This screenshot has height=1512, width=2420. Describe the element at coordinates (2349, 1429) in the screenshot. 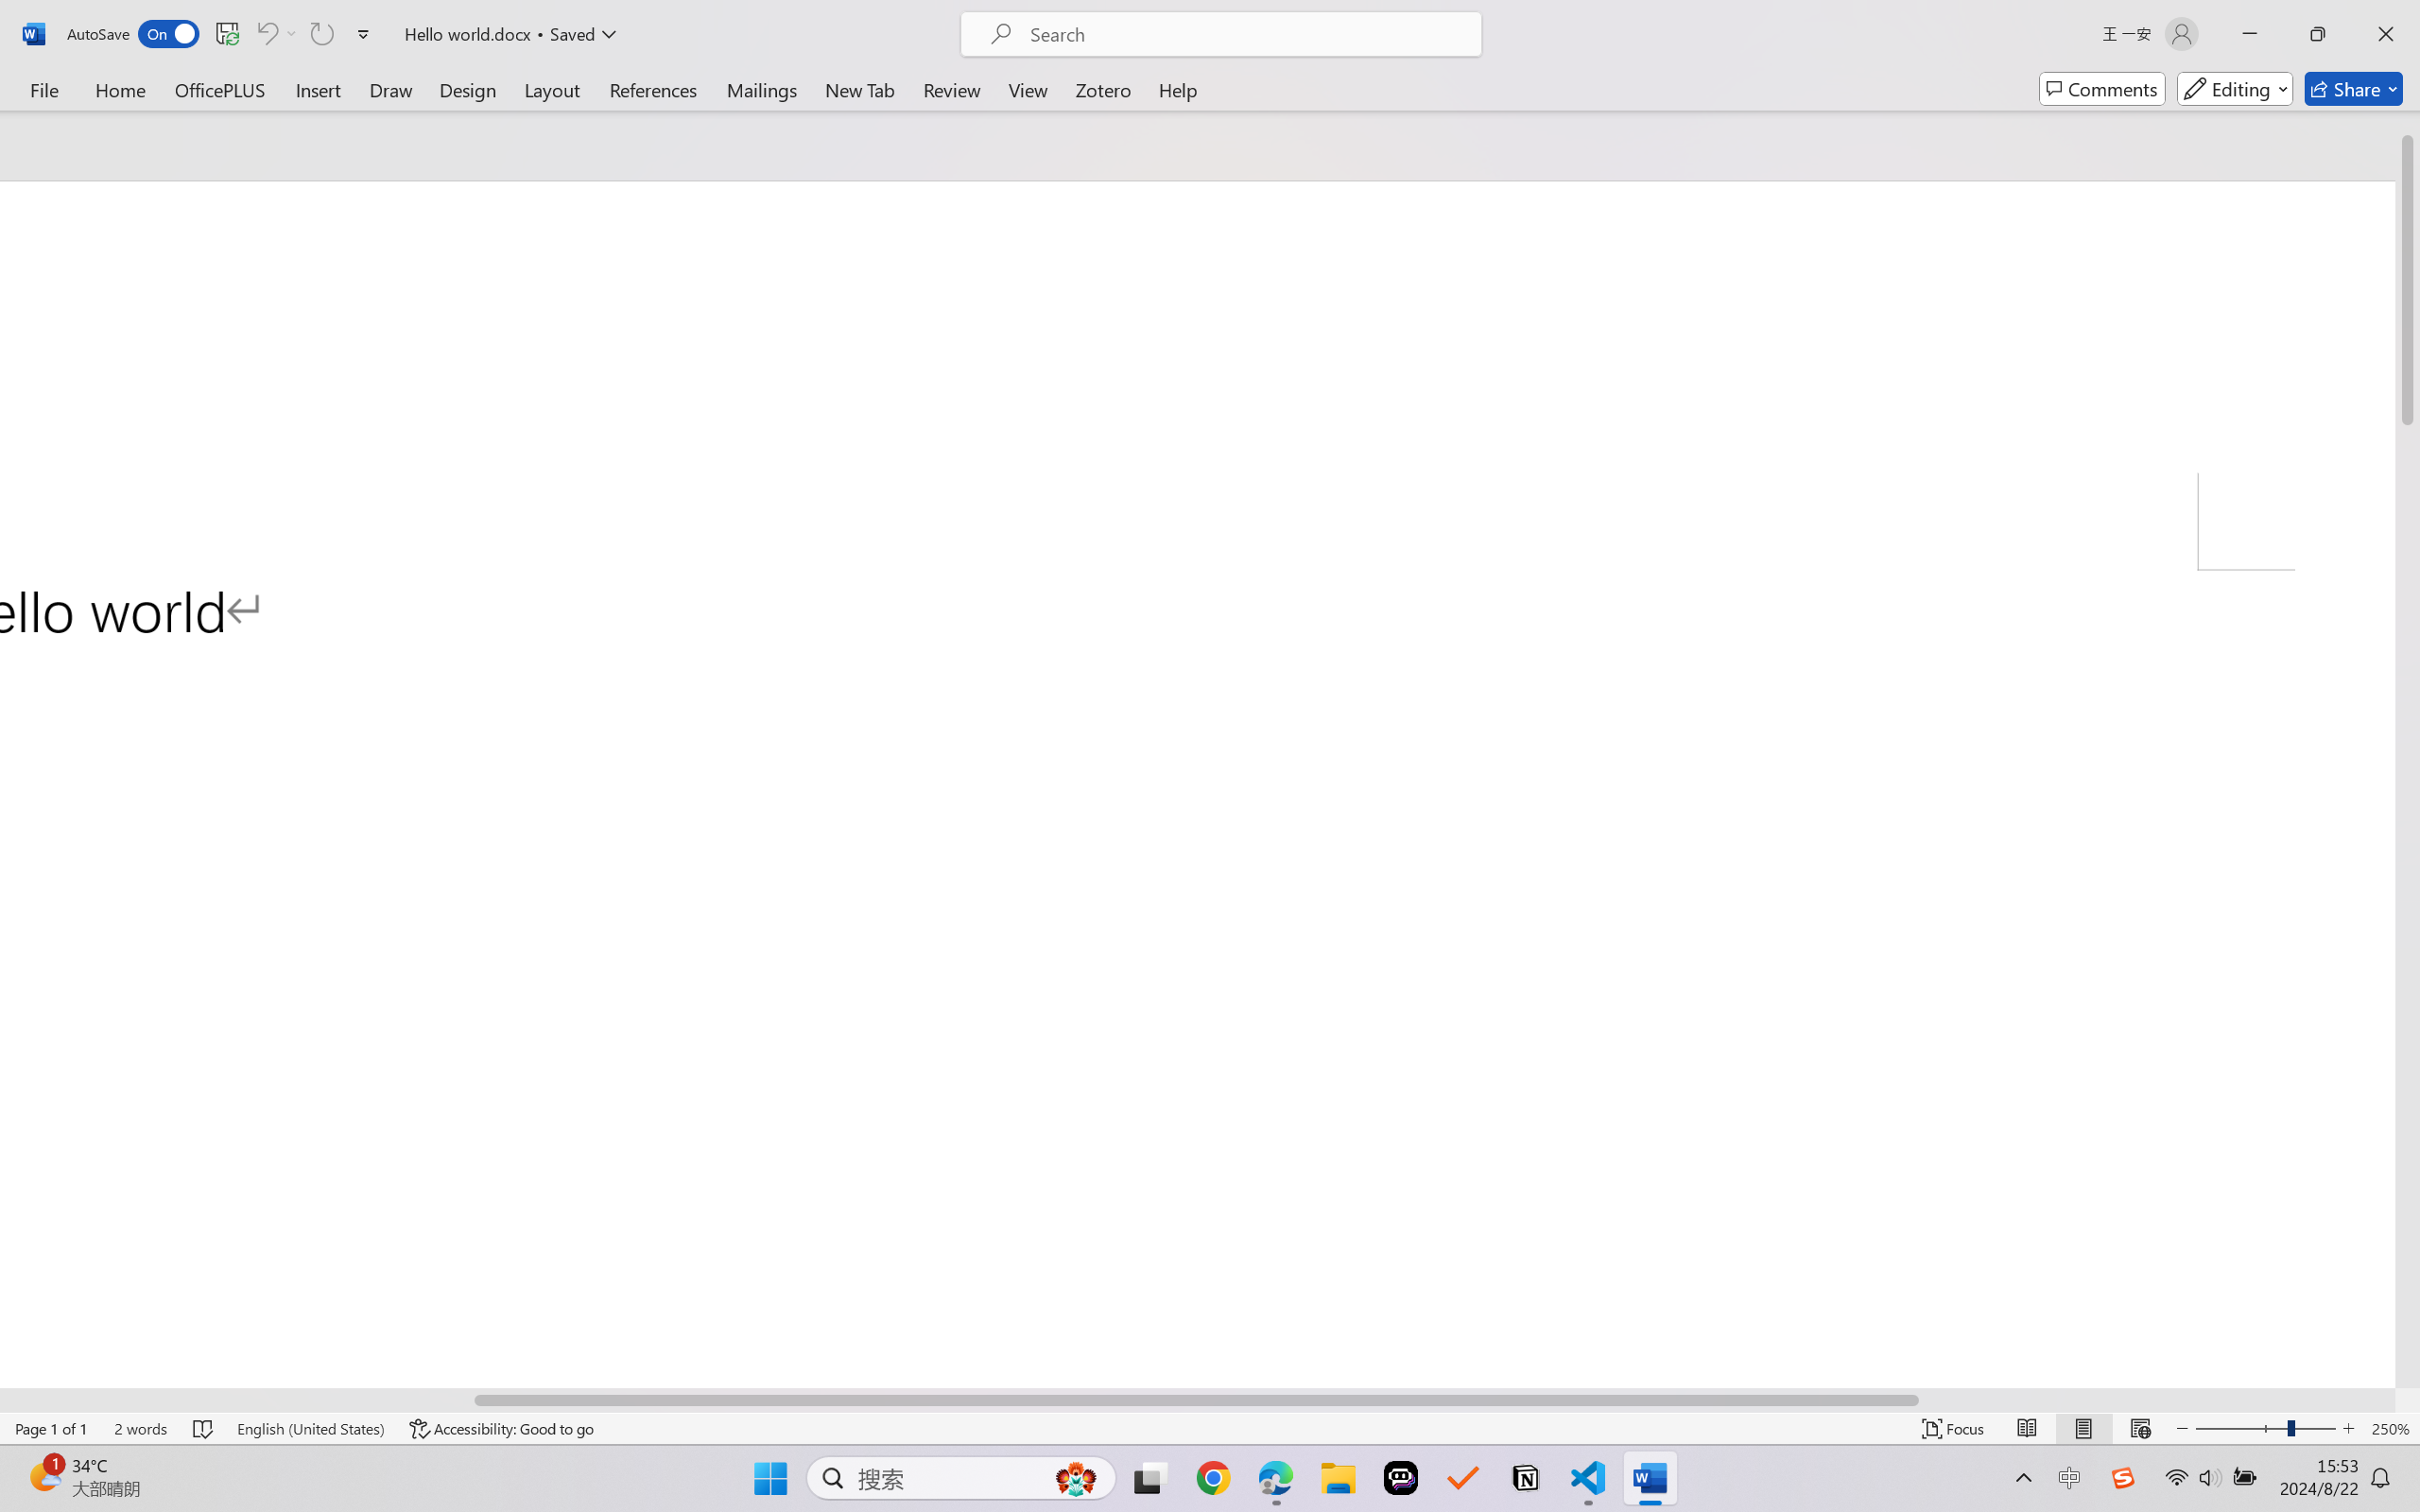

I see `Zoom In` at that location.